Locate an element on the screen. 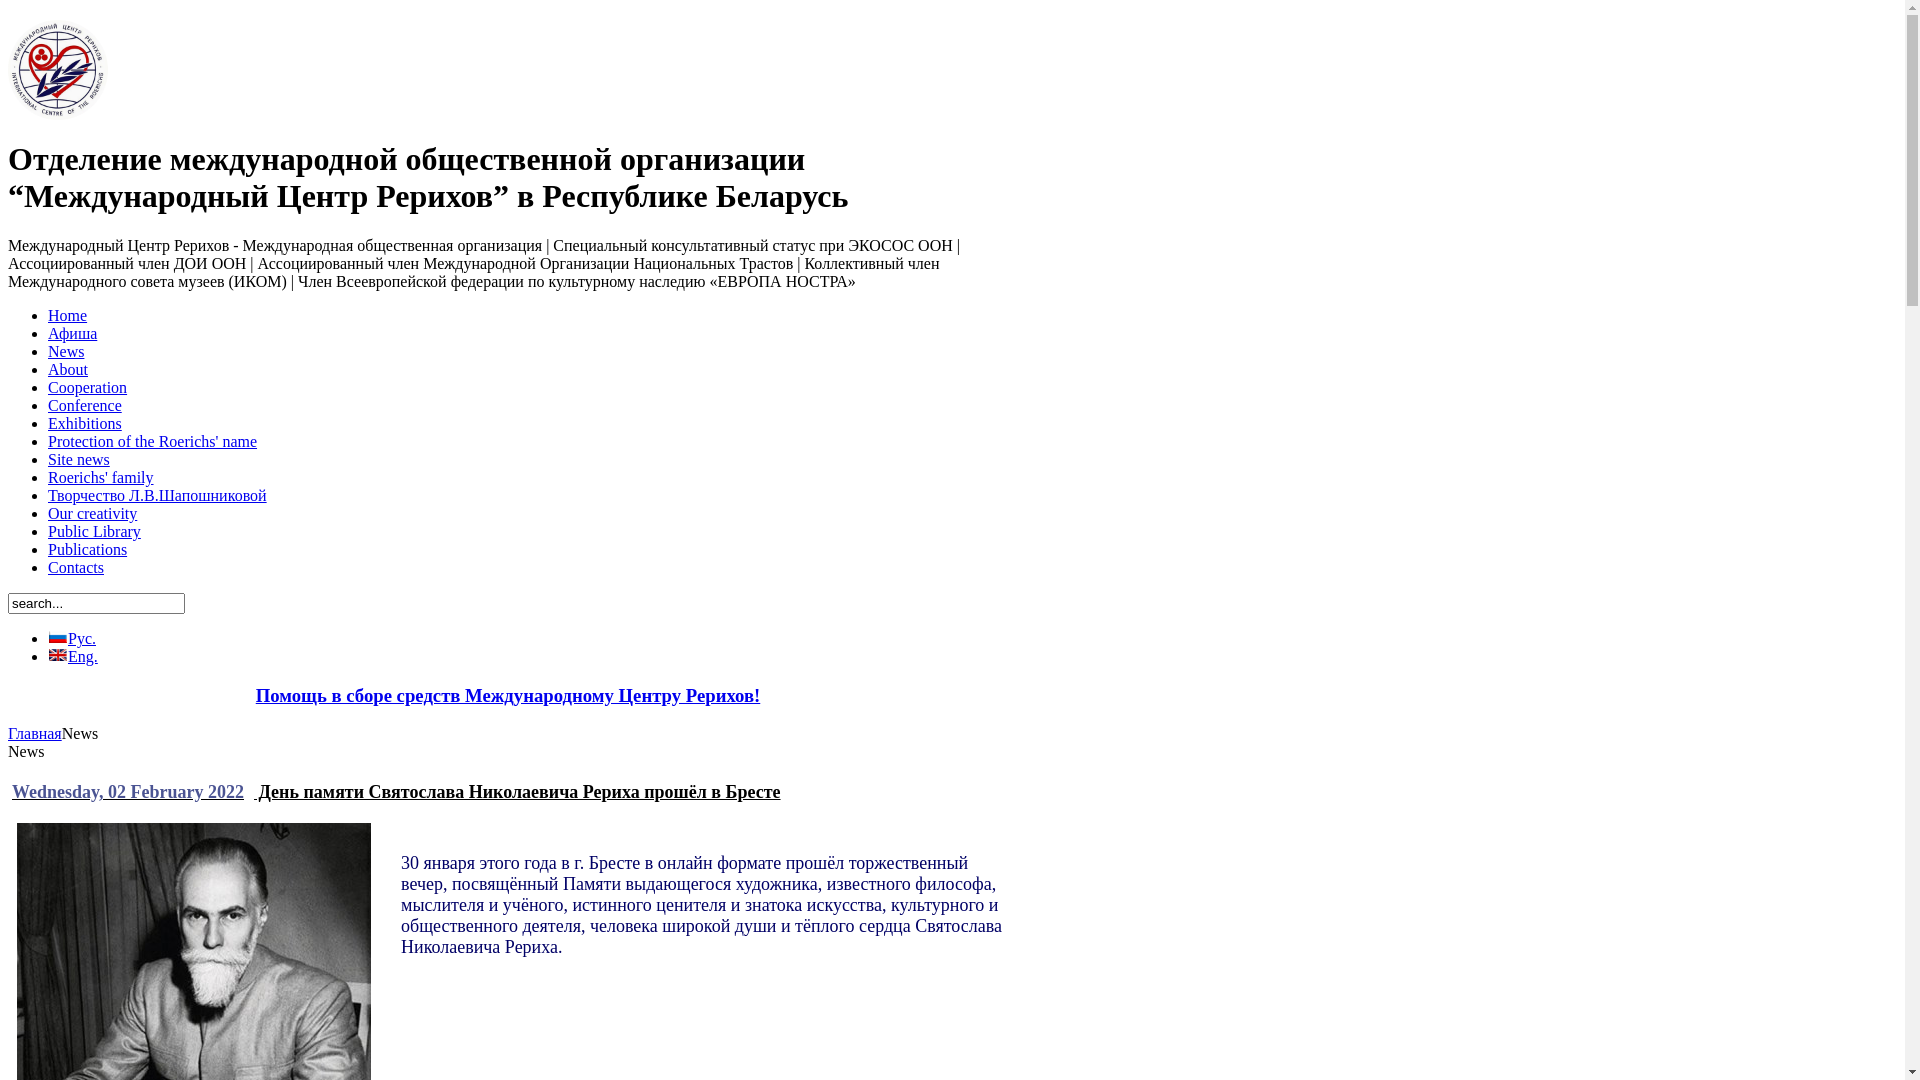  Eng. is located at coordinates (73, 656).